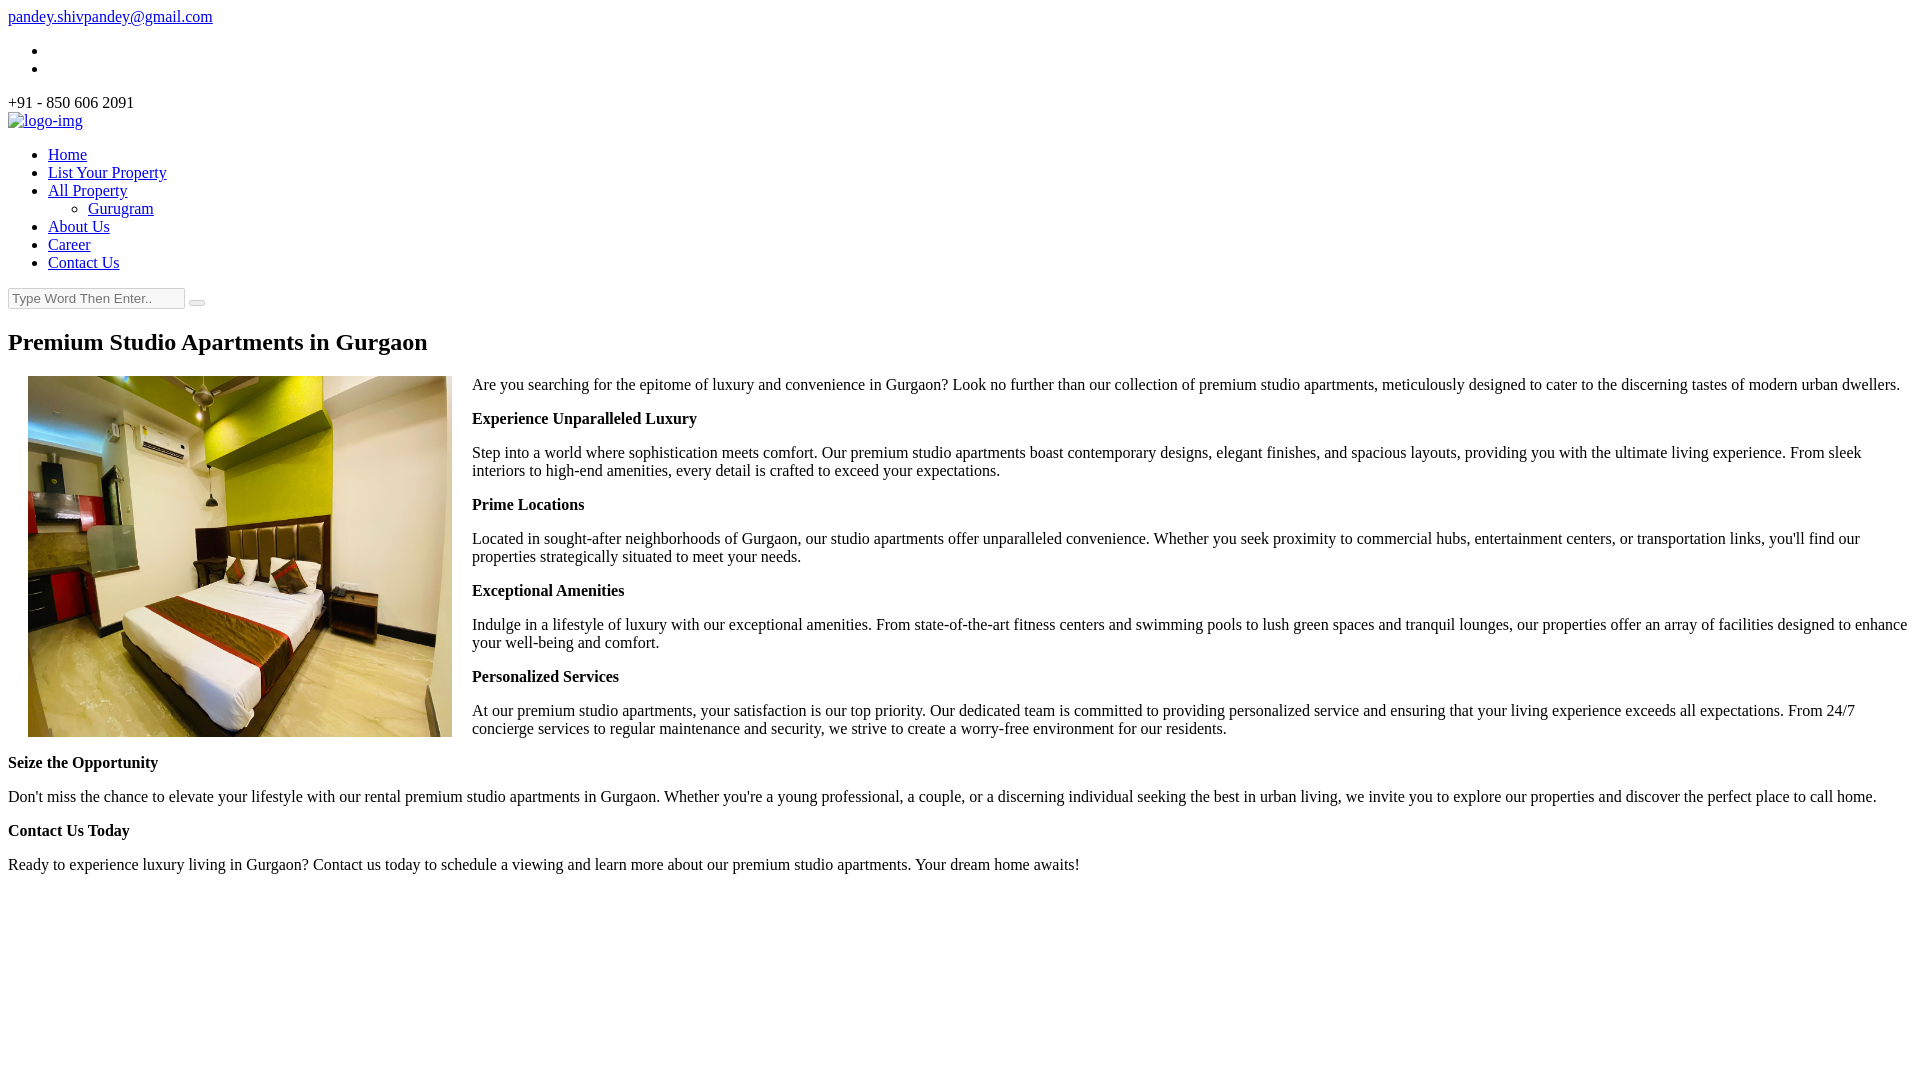  Describe the element at coordinates (78, 226) in the screenshot. I see `About Us` at that location.